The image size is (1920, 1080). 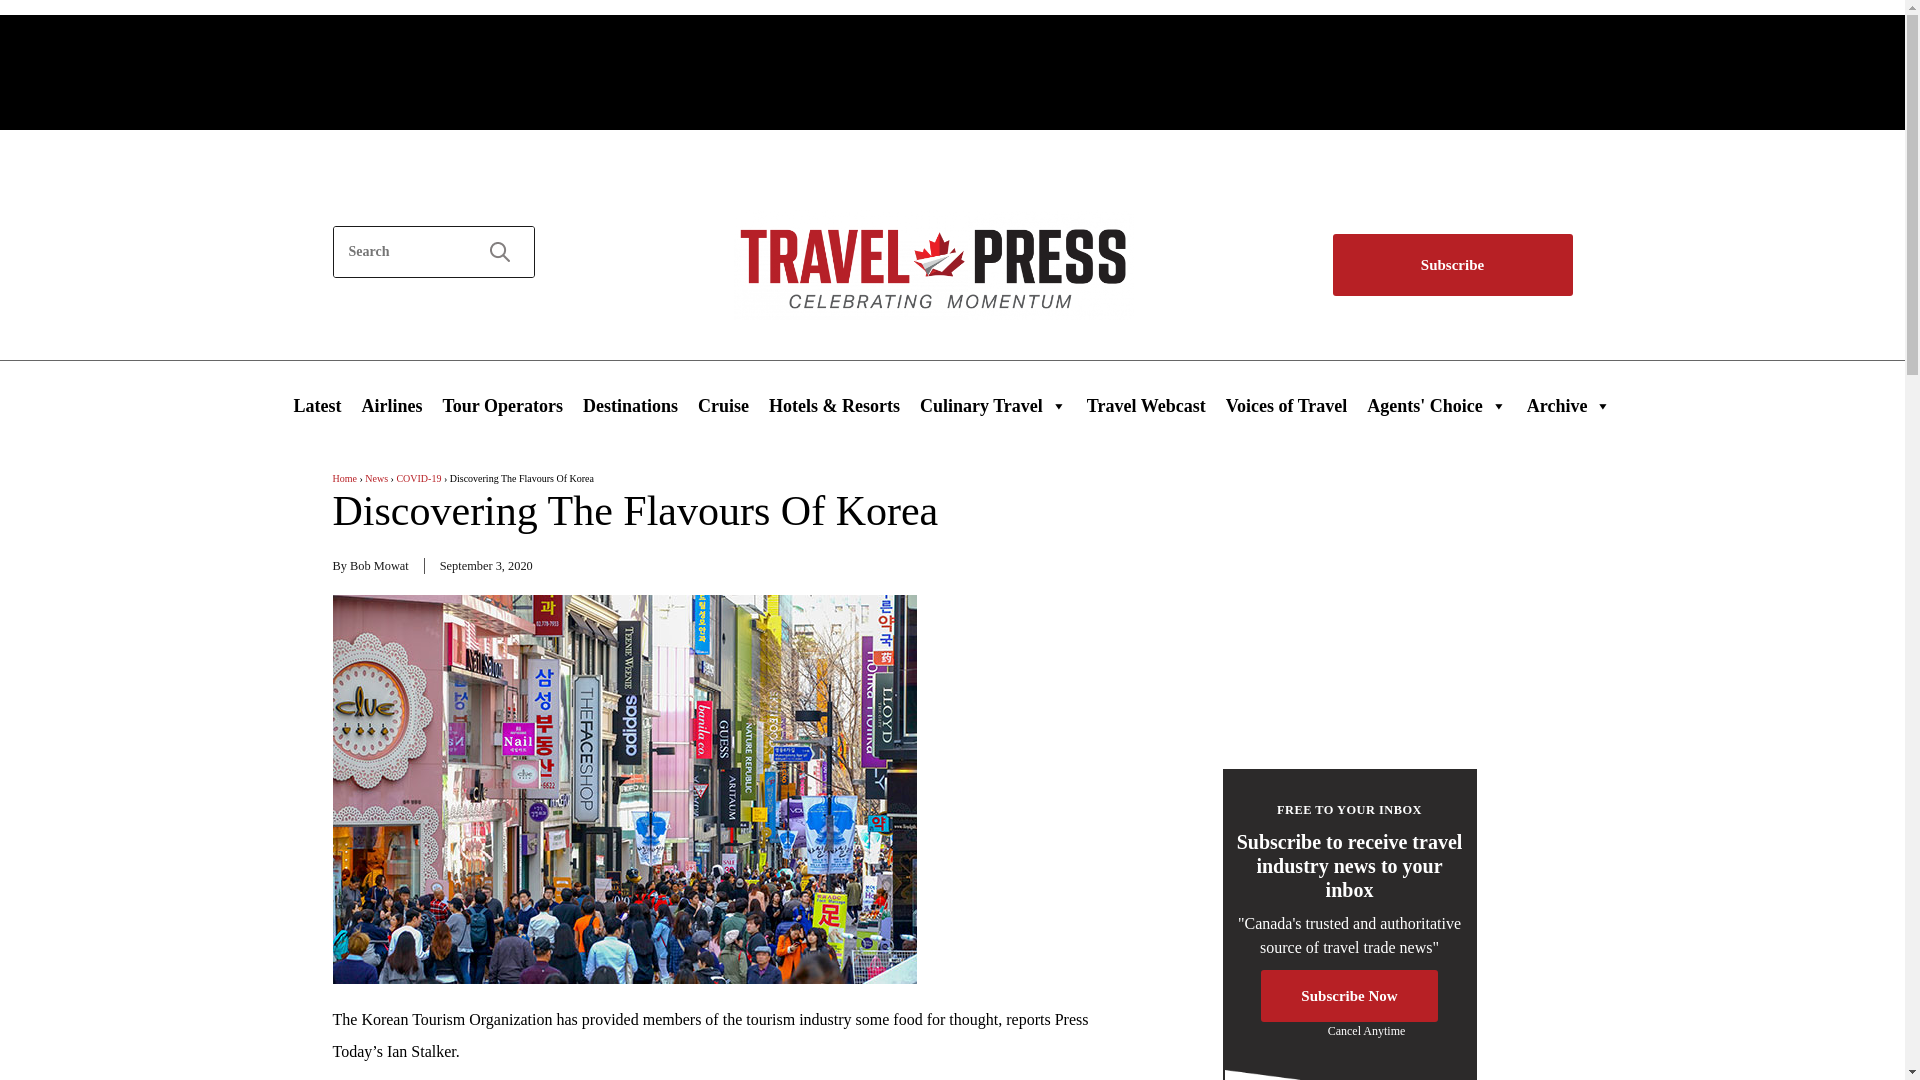 What do you see at coordinates (953, 69) in the screenshot?
I see `3rd party ad content` at bounding box center [953, 69].